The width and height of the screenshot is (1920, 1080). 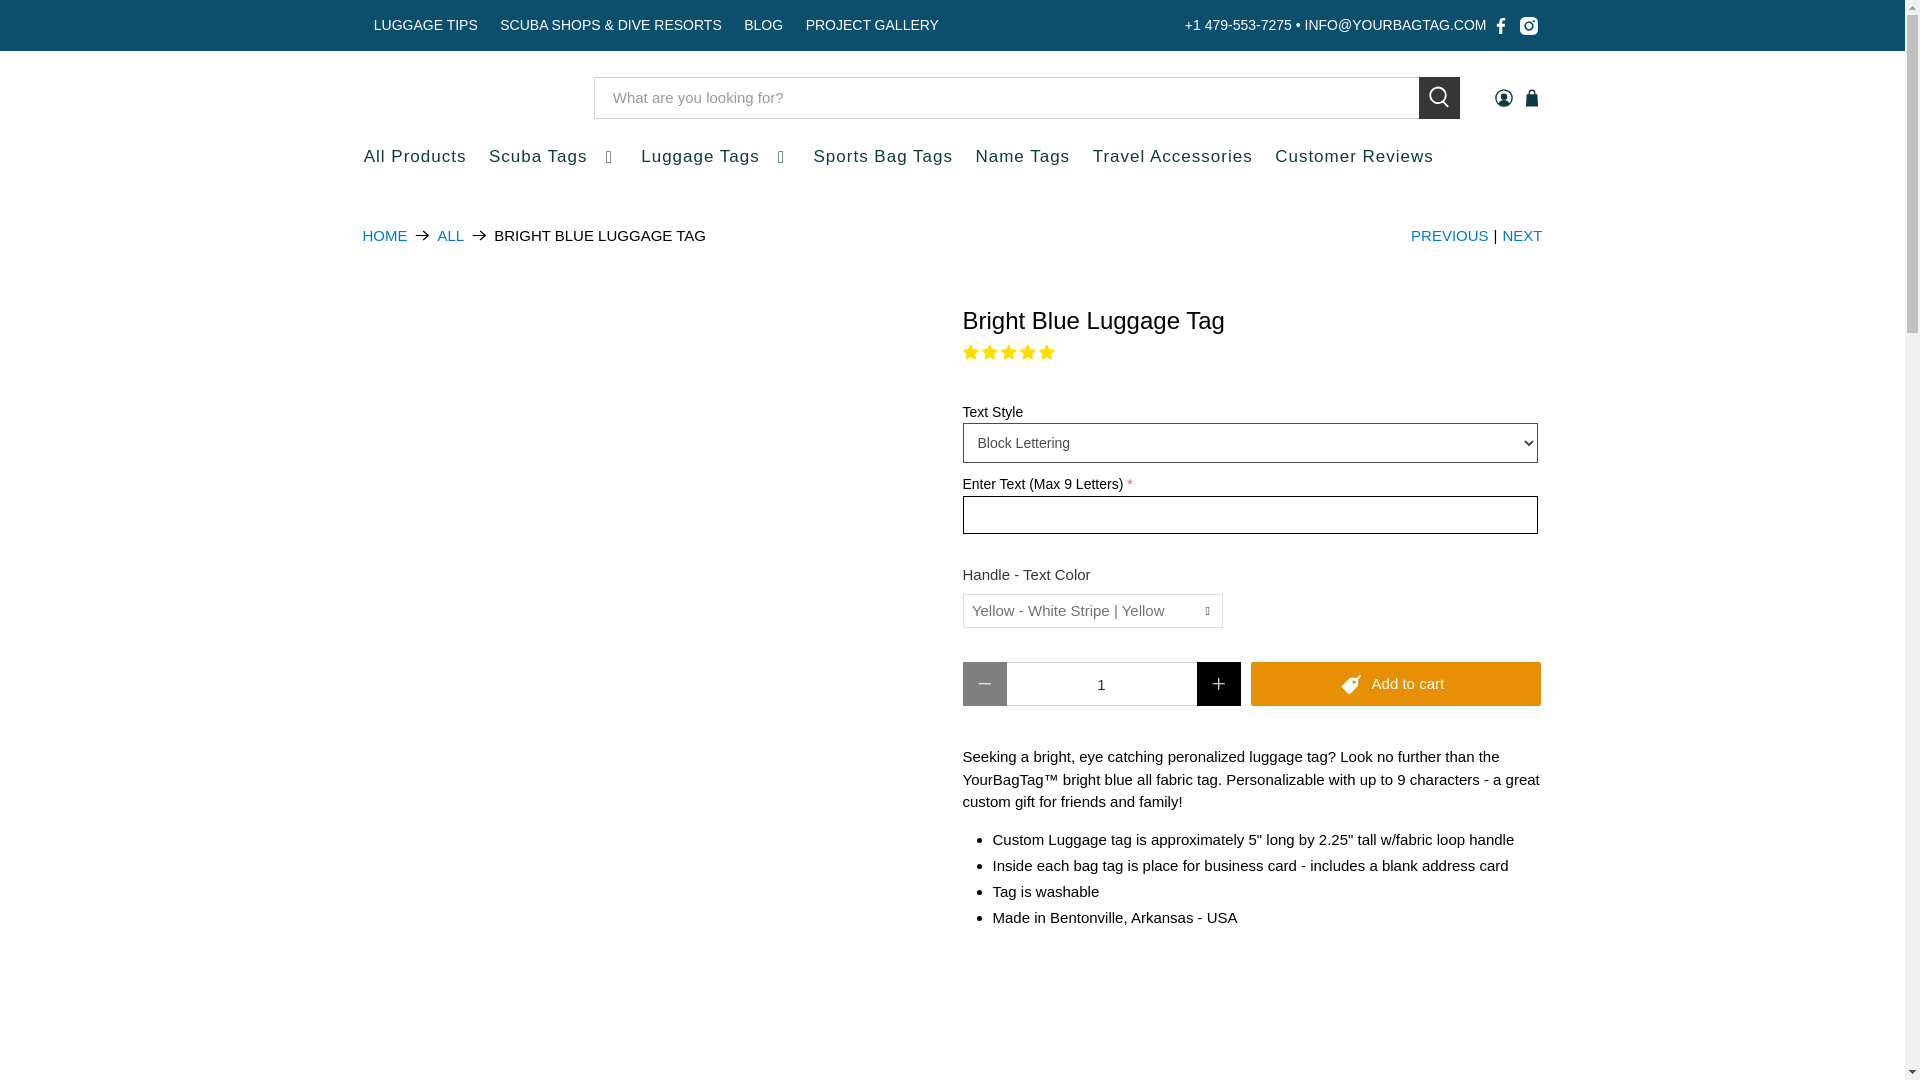 What do you see at coordinates (1354, 156) in the screenshot?
I see `Customer Reviews` at bounding box center [1354, 156].